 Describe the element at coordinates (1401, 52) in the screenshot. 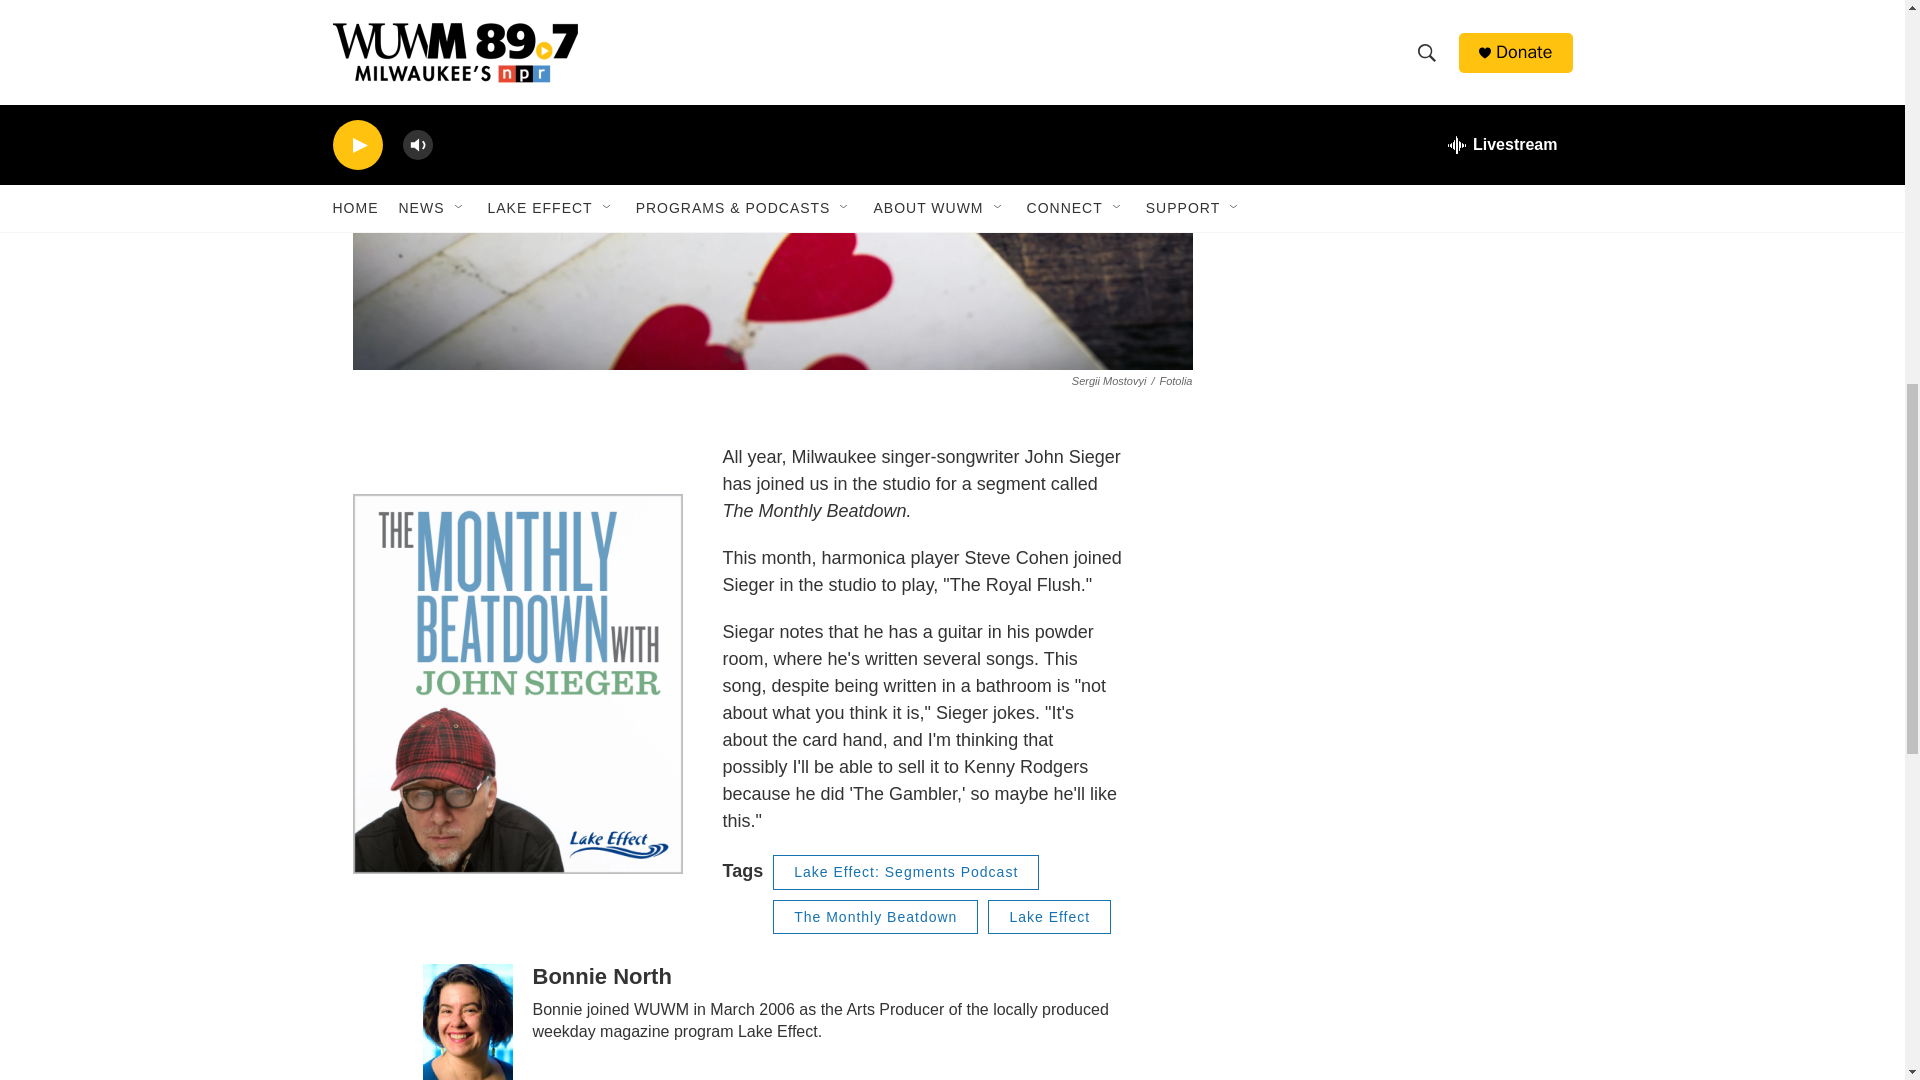

I see `3rd party ad content` at that location.